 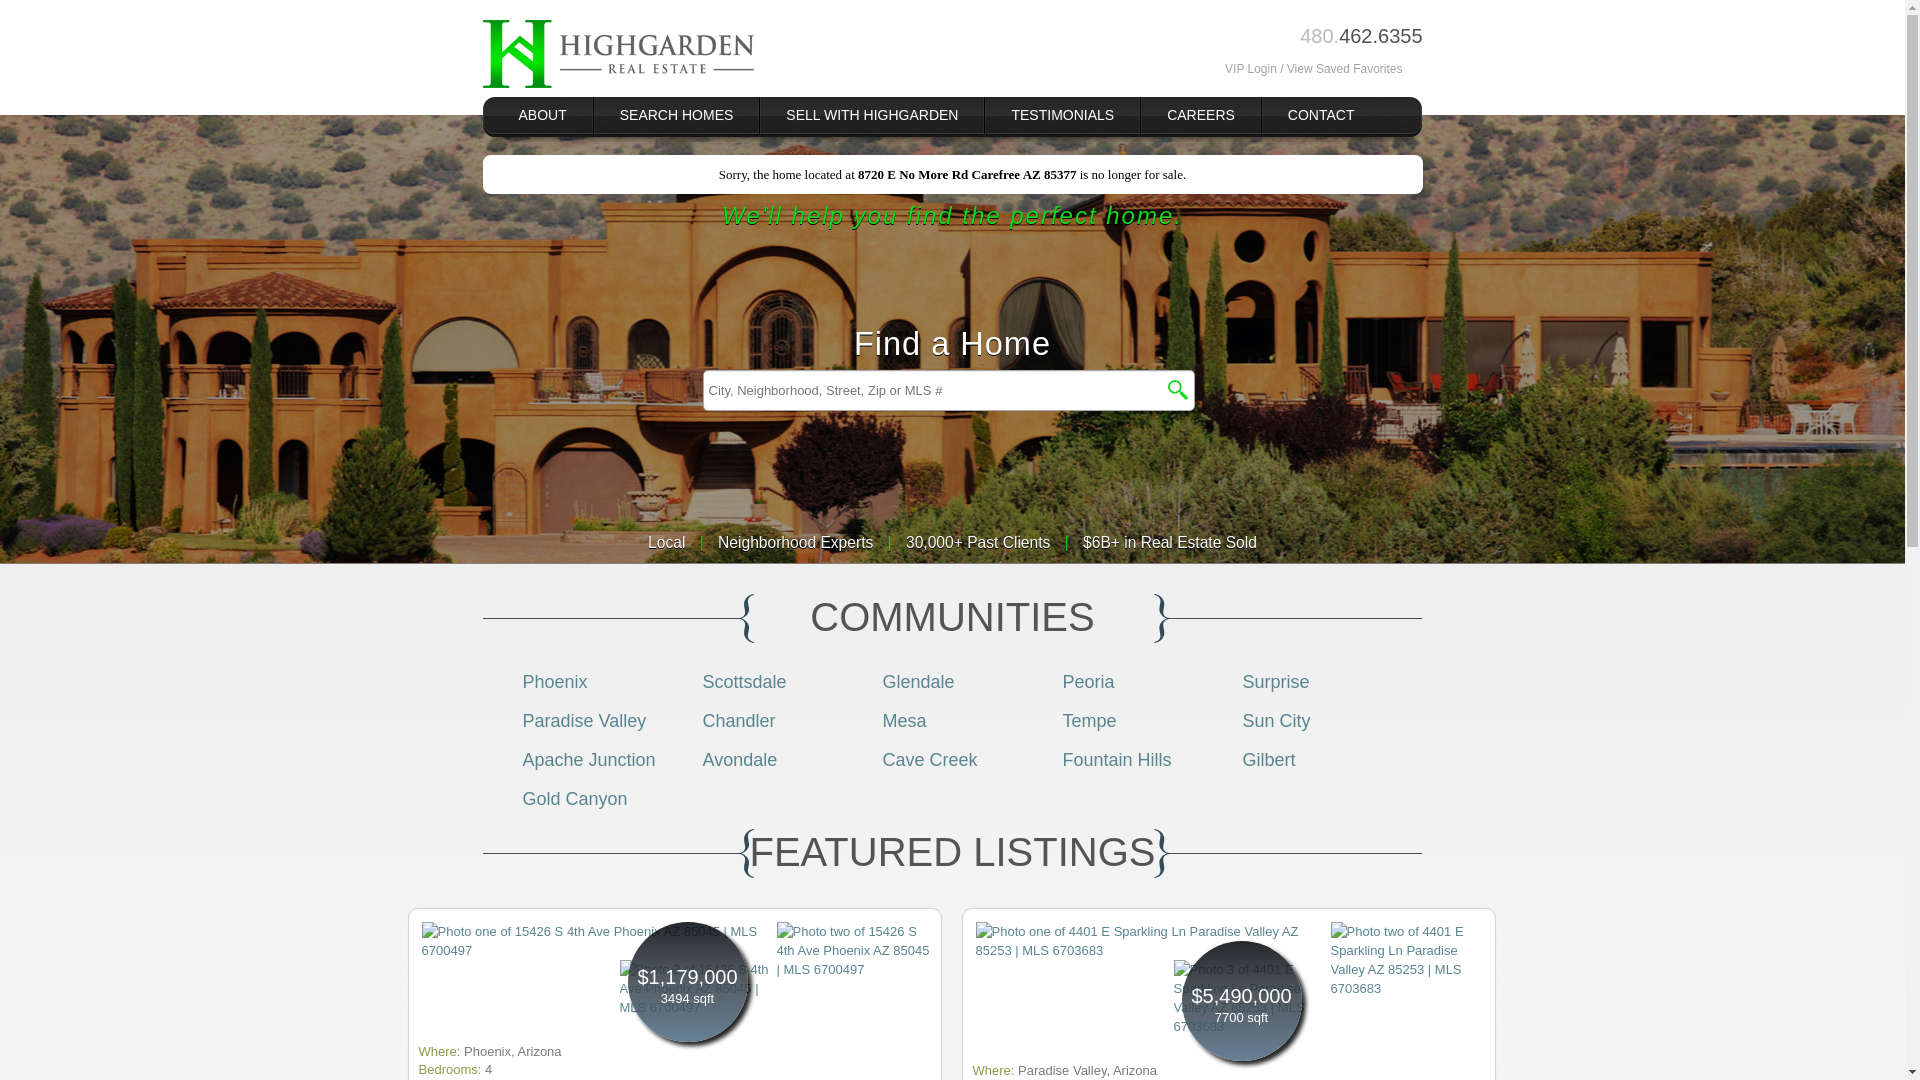 What do you see at coordinates (744, 682) in the screenshot?
I see `View Scottsdale, AZ homes for sale.` at bounding box center [744, 682].